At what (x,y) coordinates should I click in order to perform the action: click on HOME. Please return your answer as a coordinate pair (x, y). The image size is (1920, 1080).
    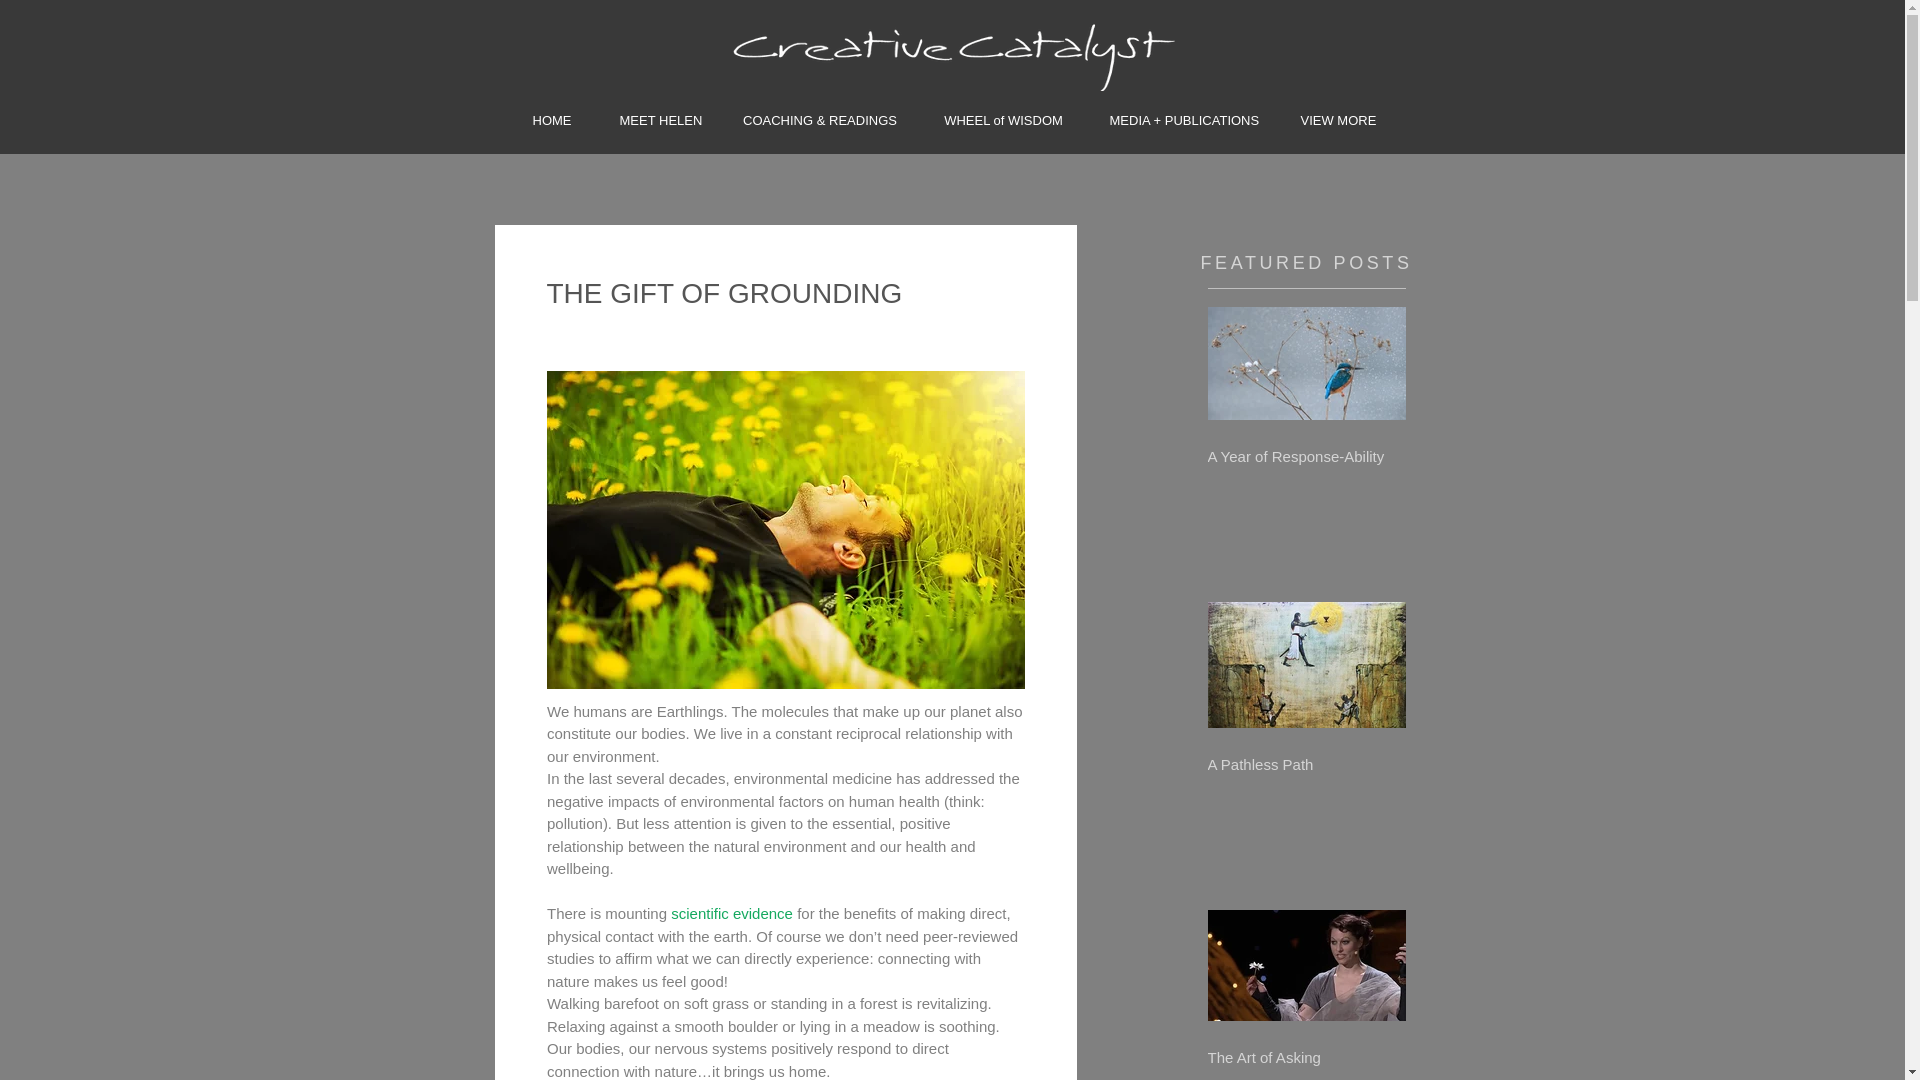
    Looking at the image, I should click on (552, 111).